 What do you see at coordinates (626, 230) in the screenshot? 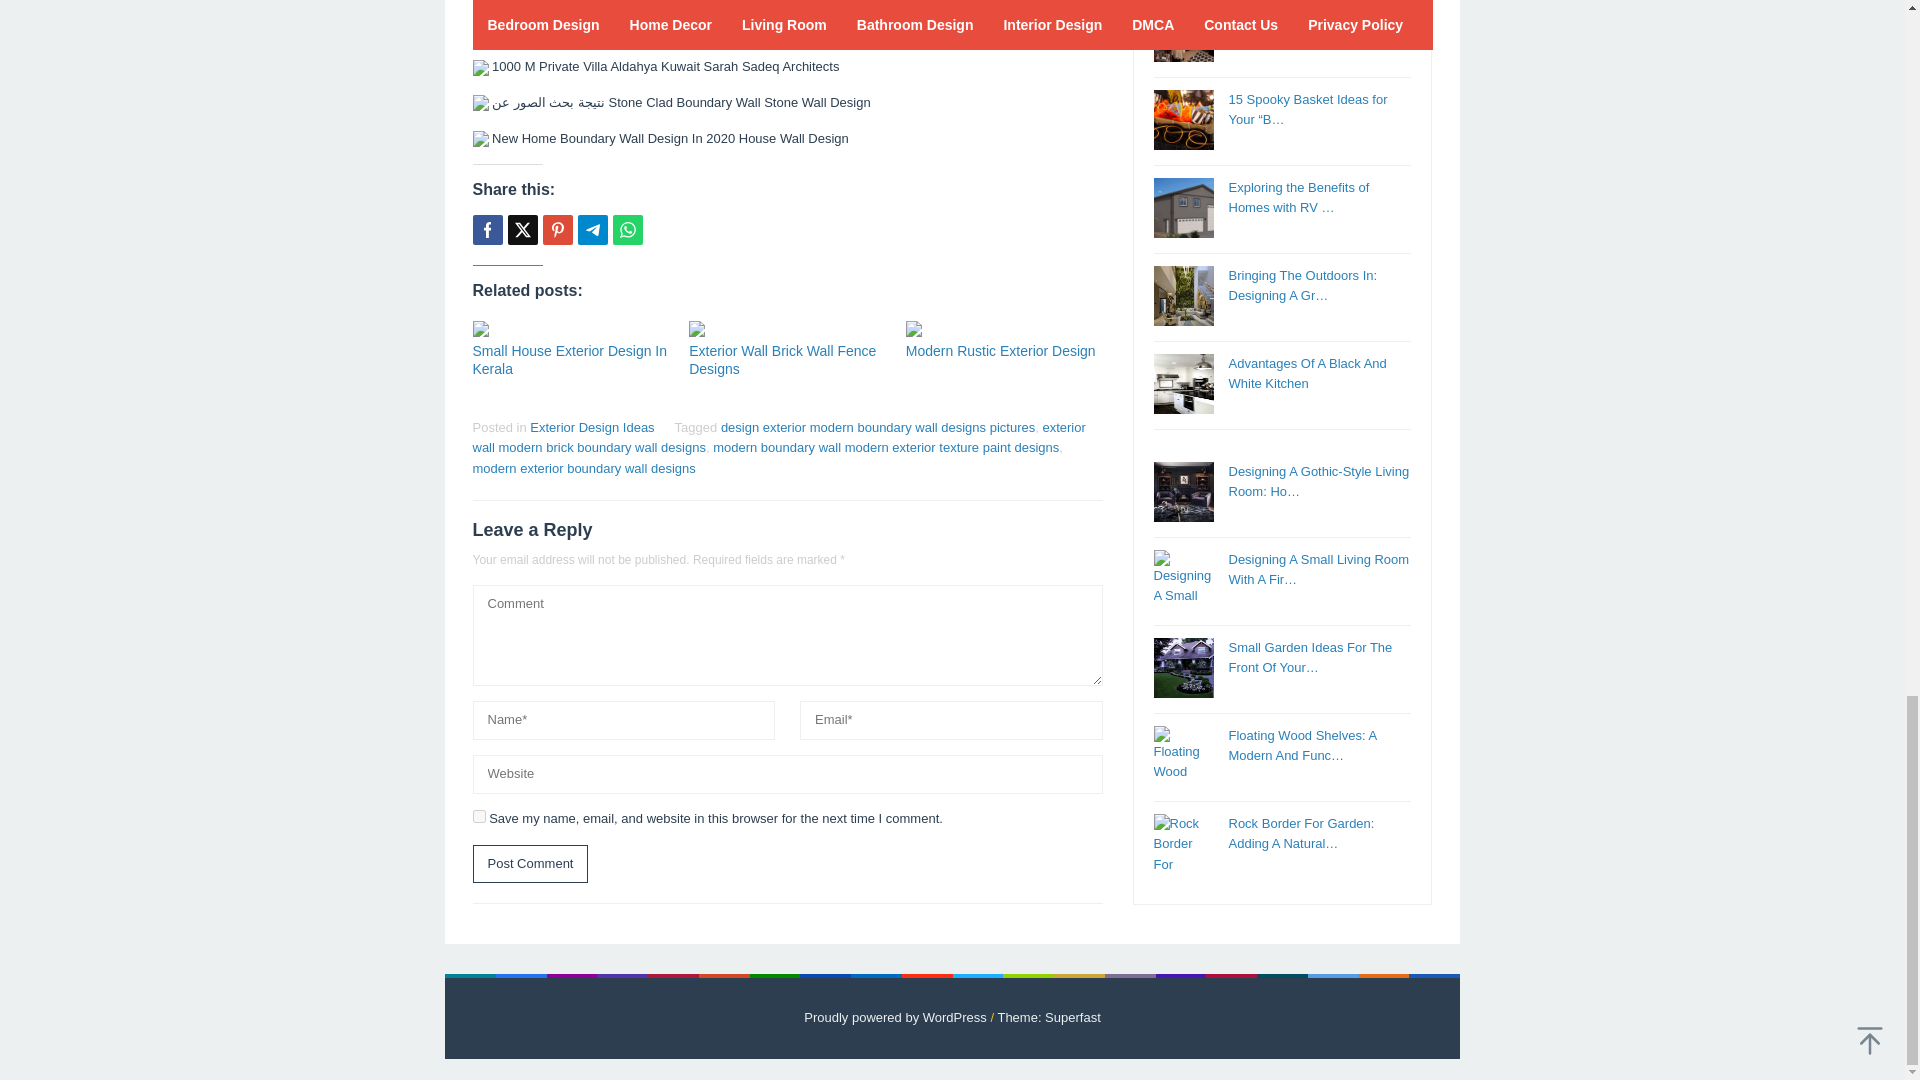
I see `Whatsapp` at bounding box center [626, 230].